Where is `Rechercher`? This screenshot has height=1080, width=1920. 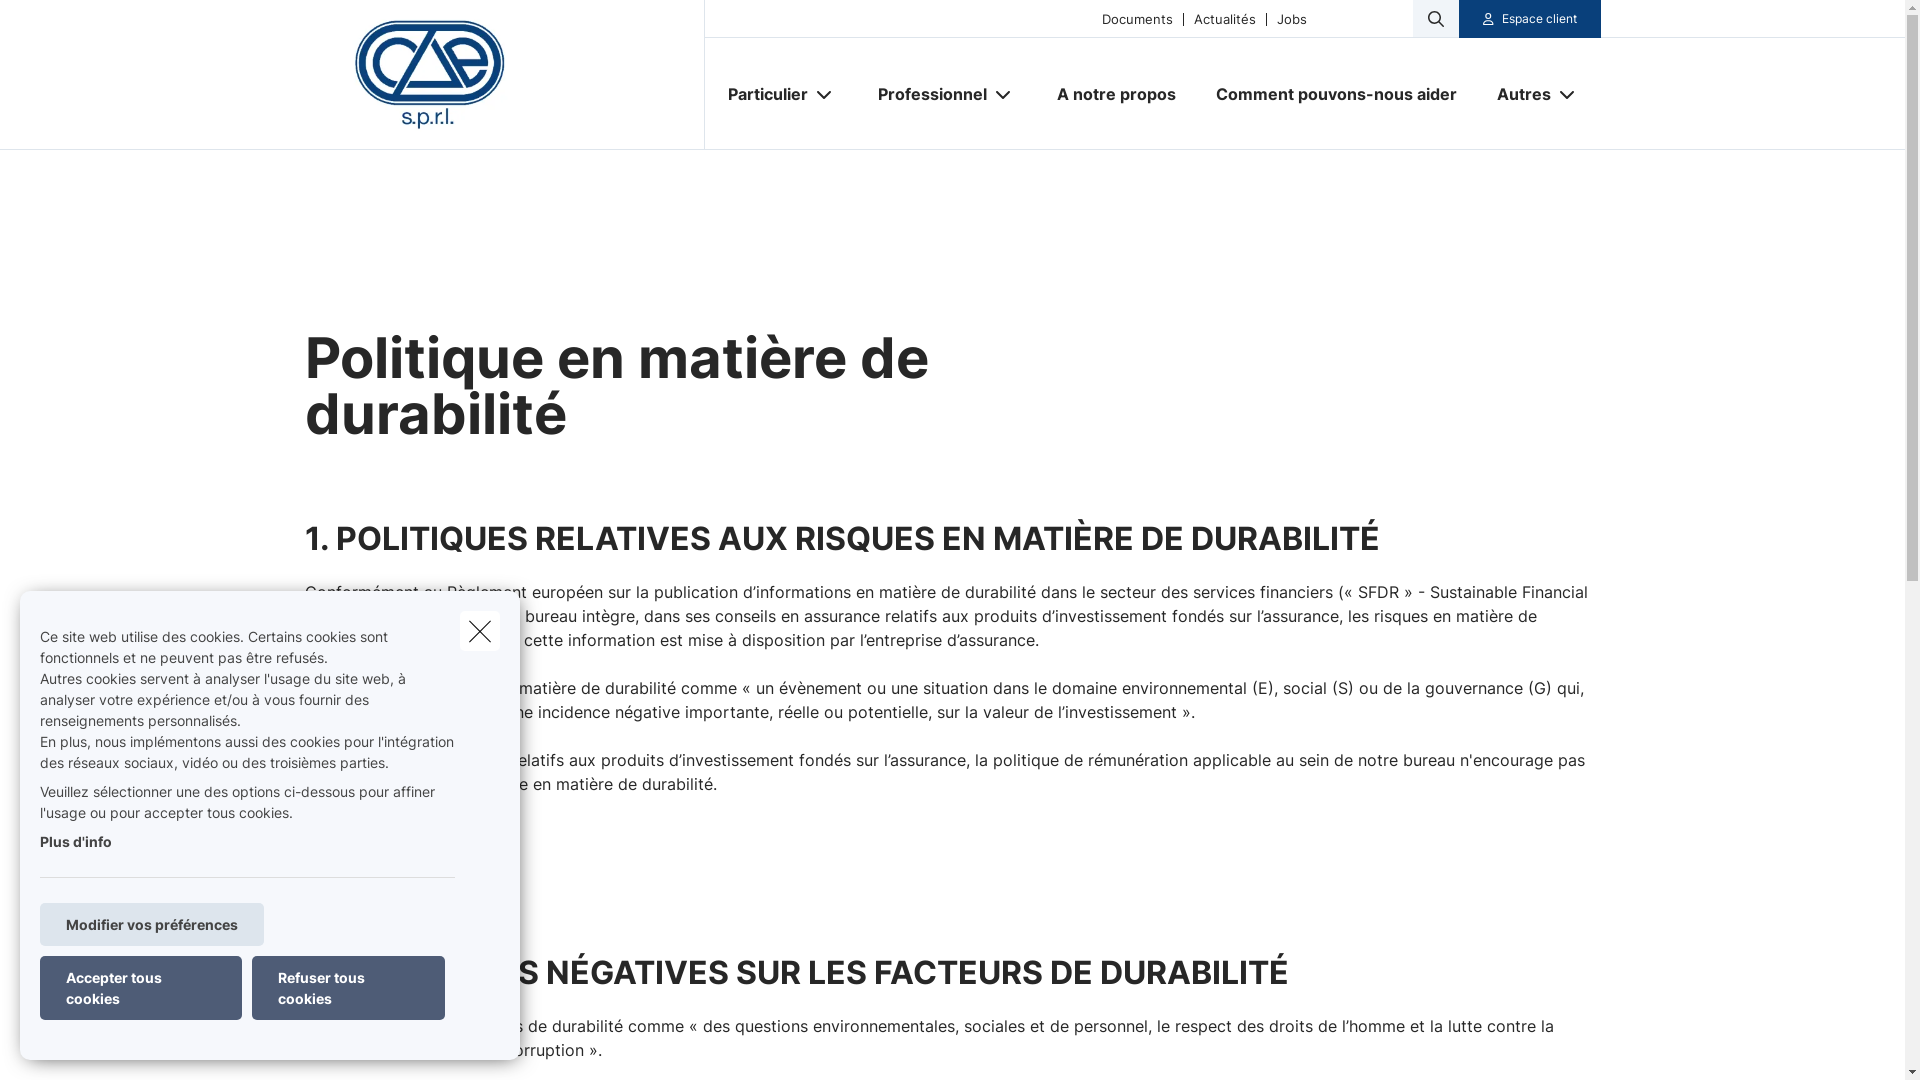 Rechercher is located at coordinates (72, 24).